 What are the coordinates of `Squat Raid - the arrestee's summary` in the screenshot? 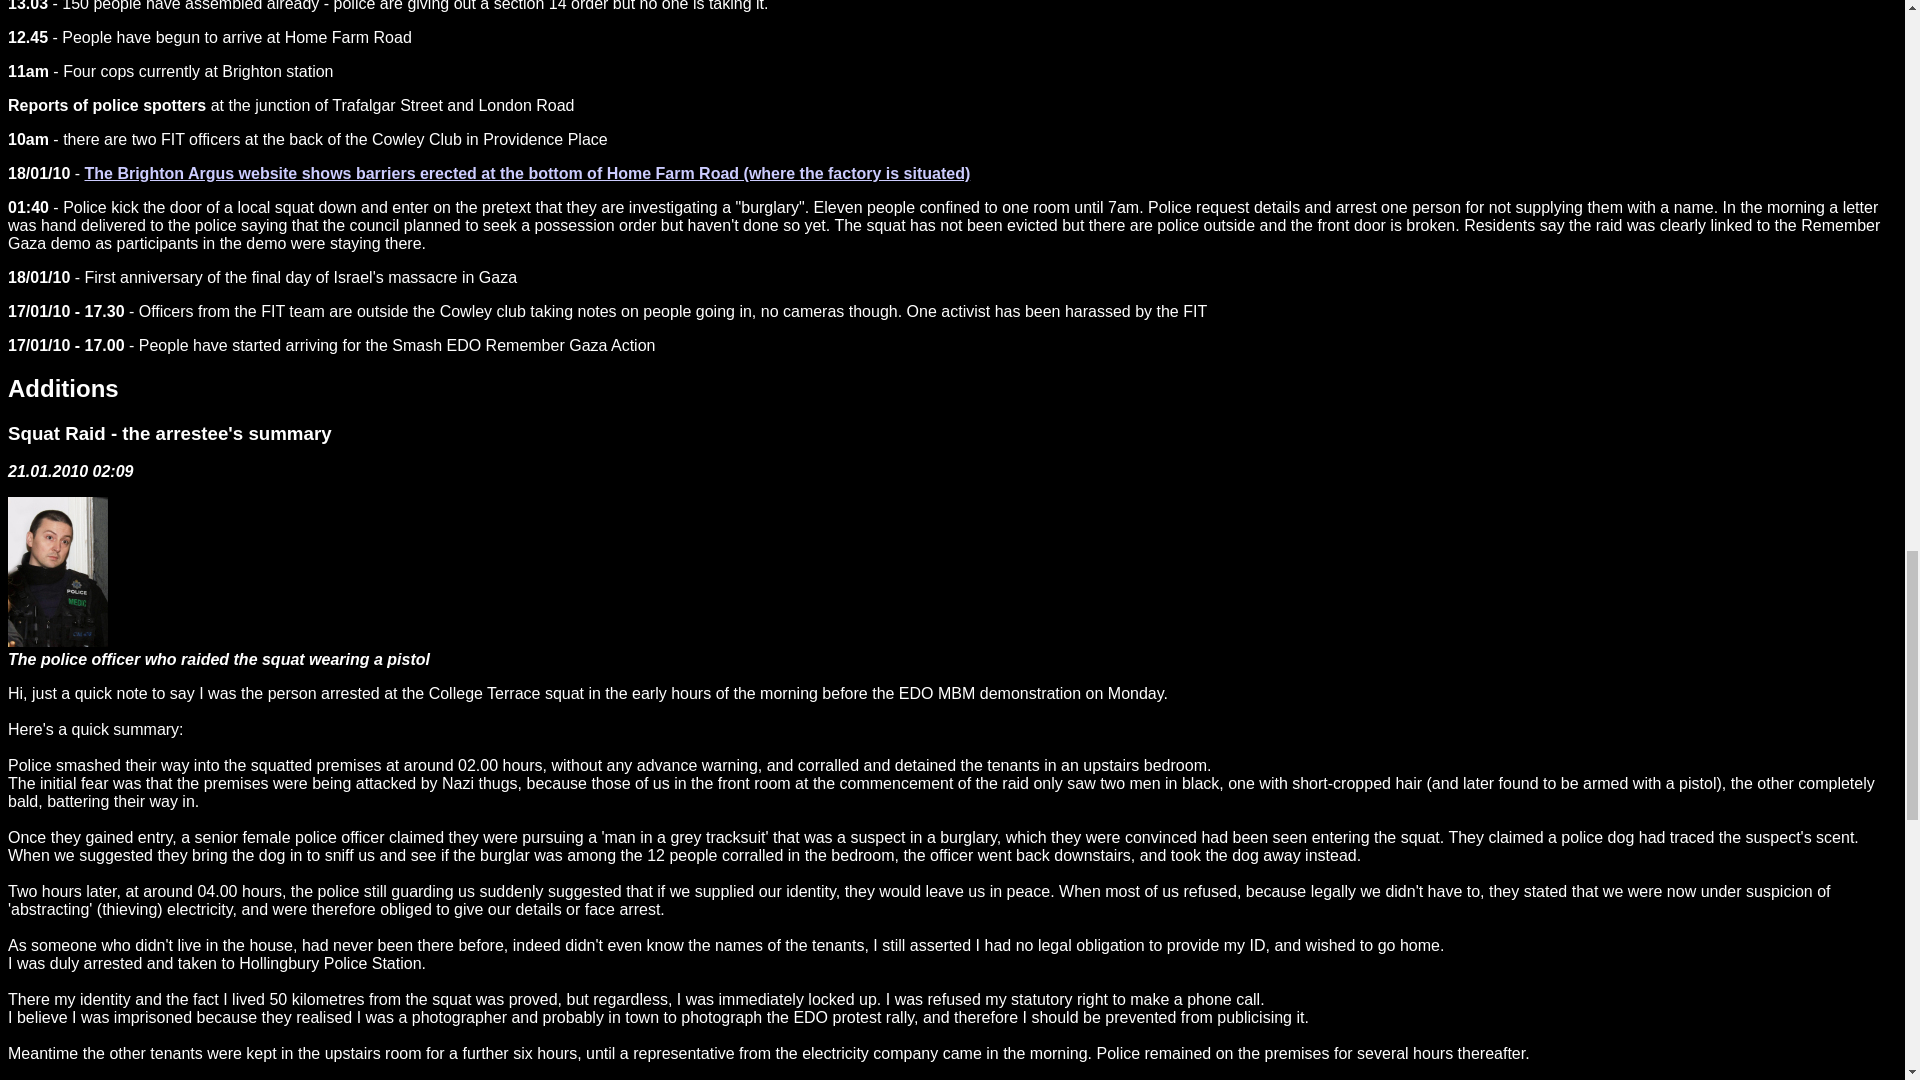 It's located at (170, 433).